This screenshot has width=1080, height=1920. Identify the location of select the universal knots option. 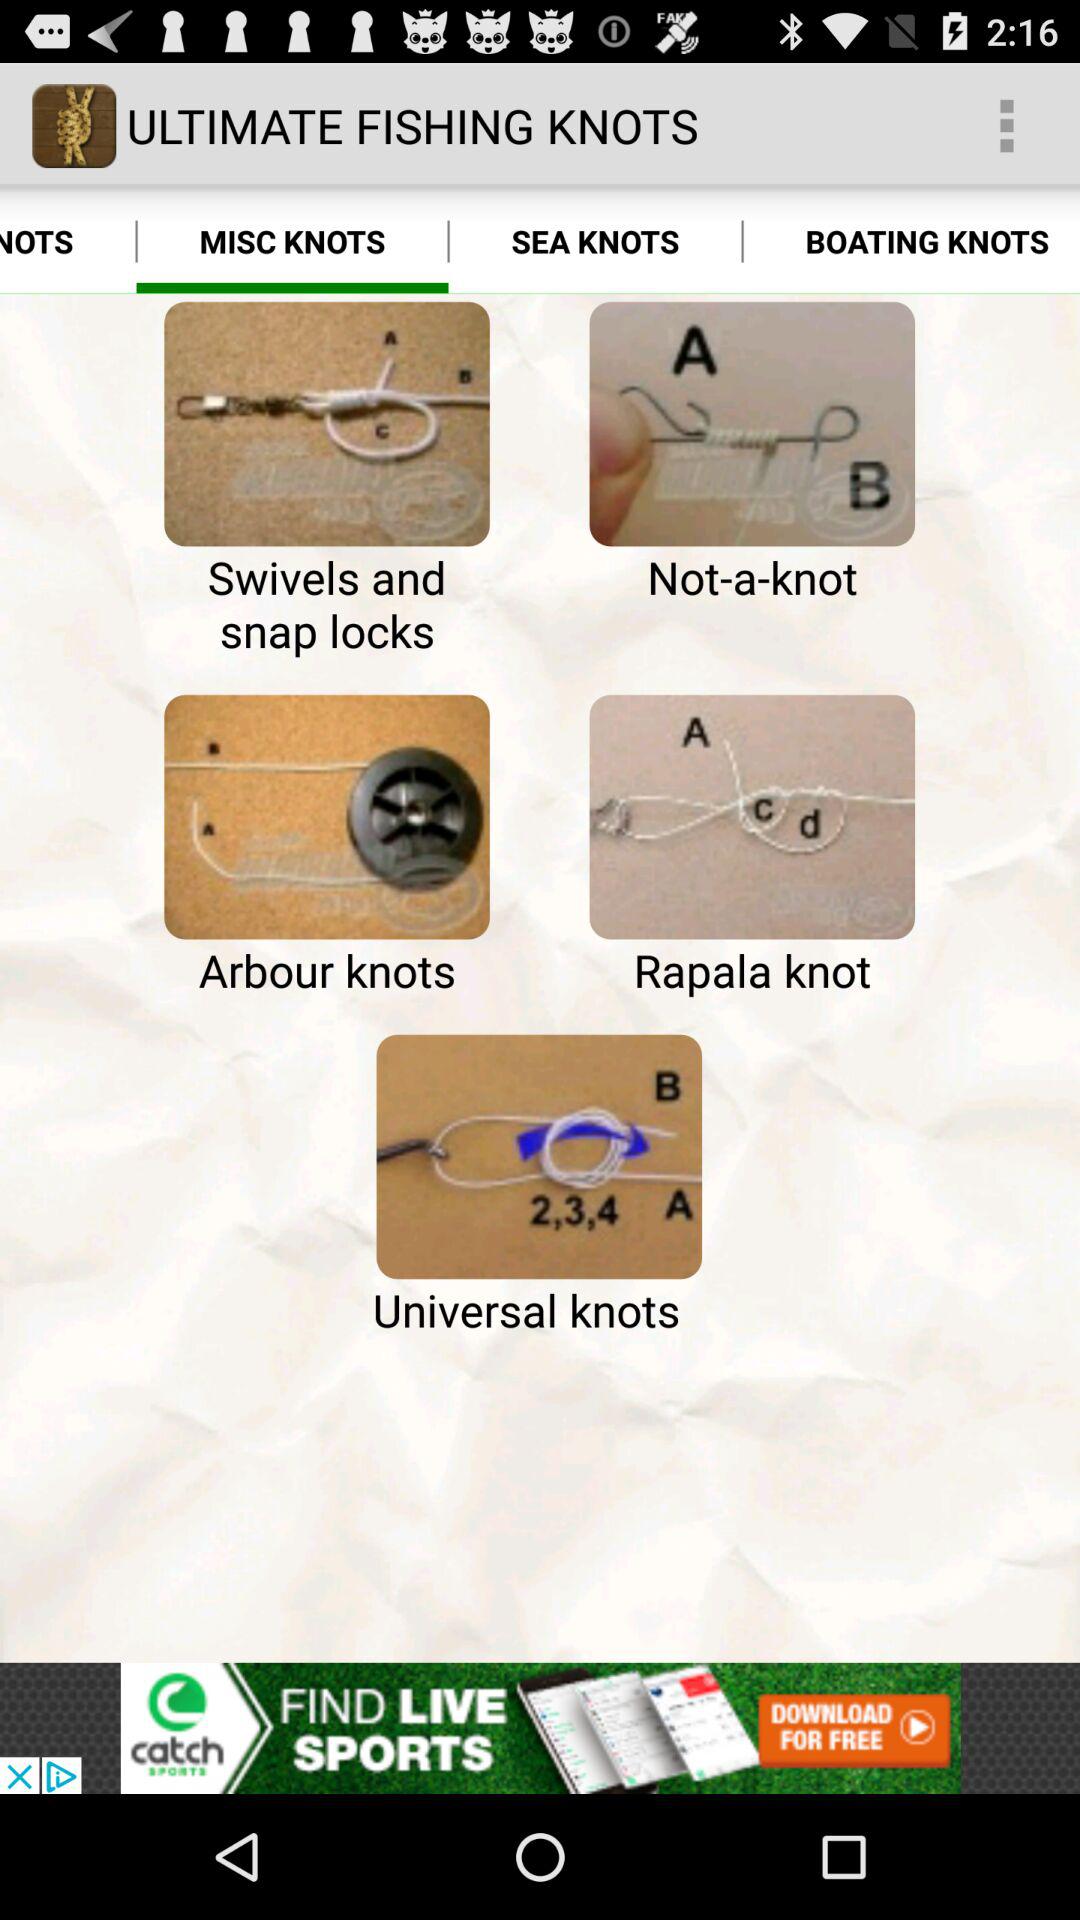
(539, 1156).